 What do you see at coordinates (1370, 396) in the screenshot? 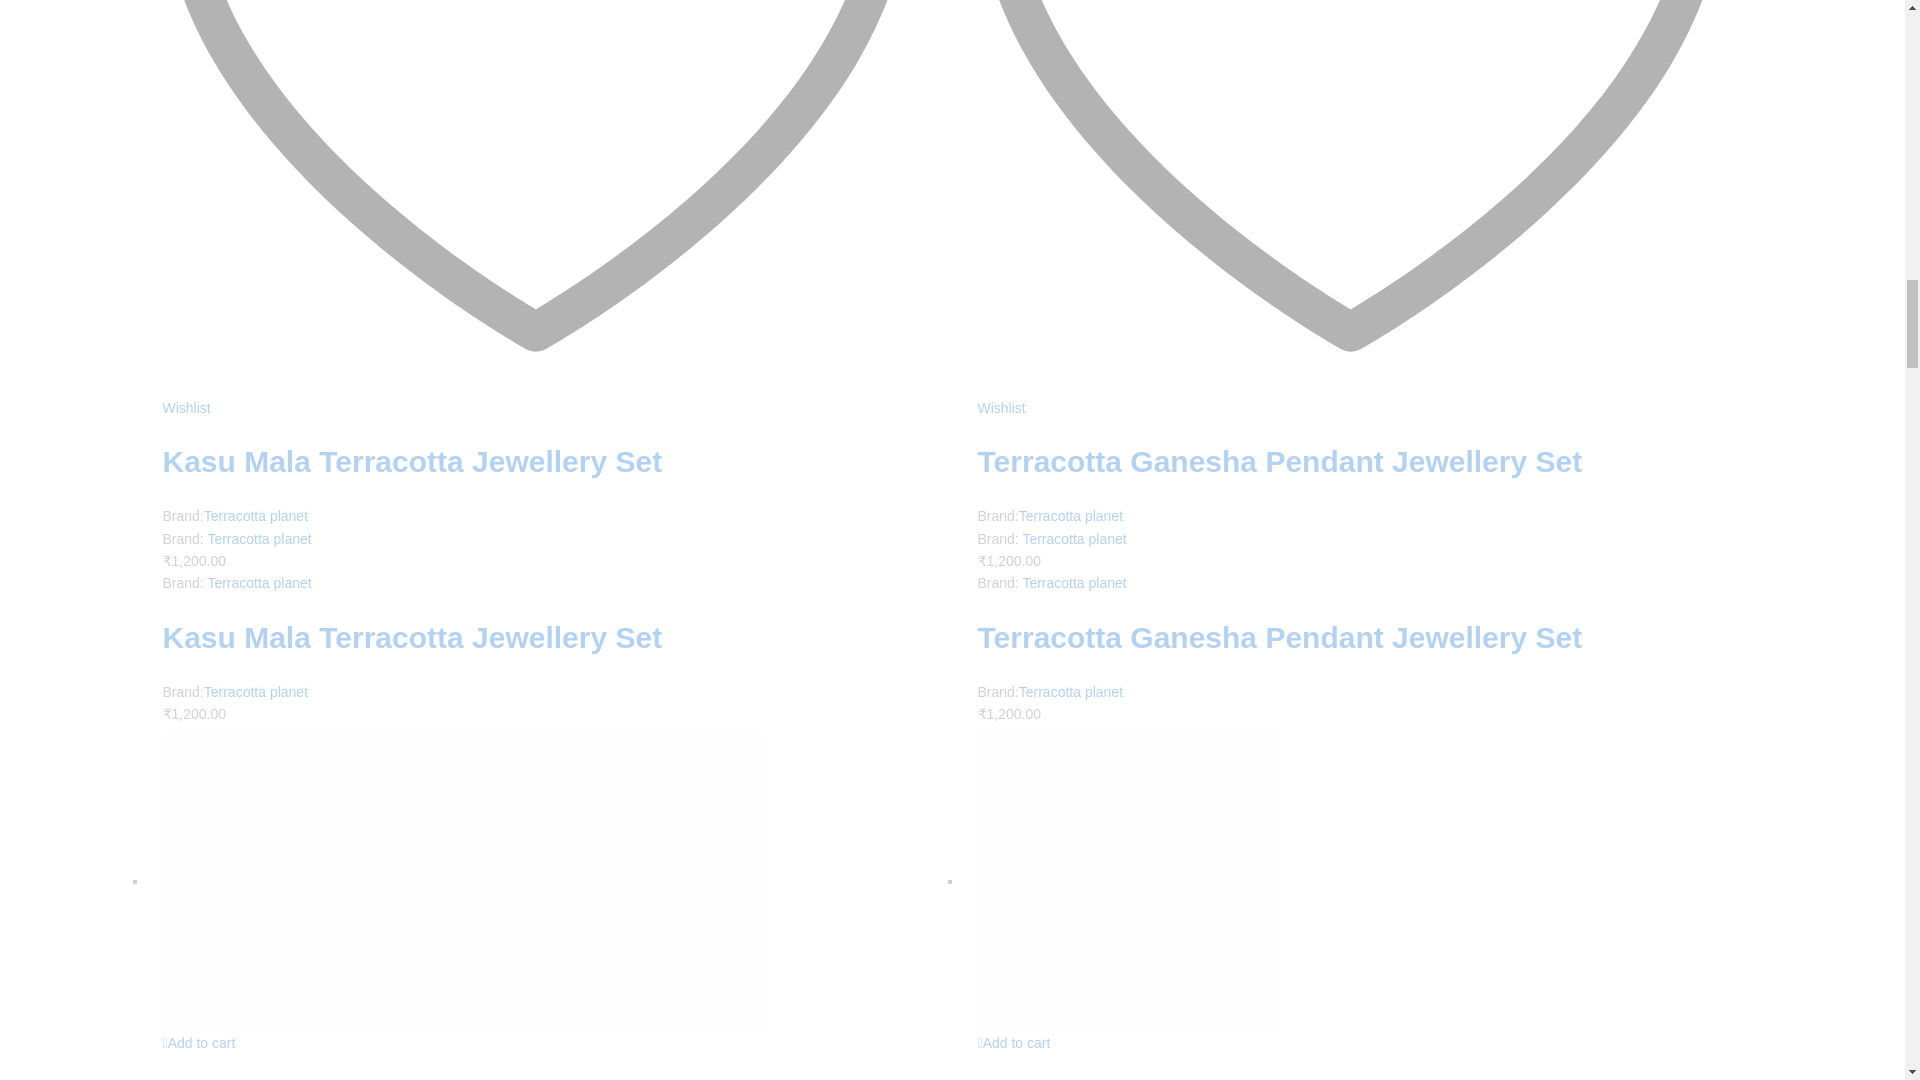
I see `Wishlist` at bounding box center [1370, 396].